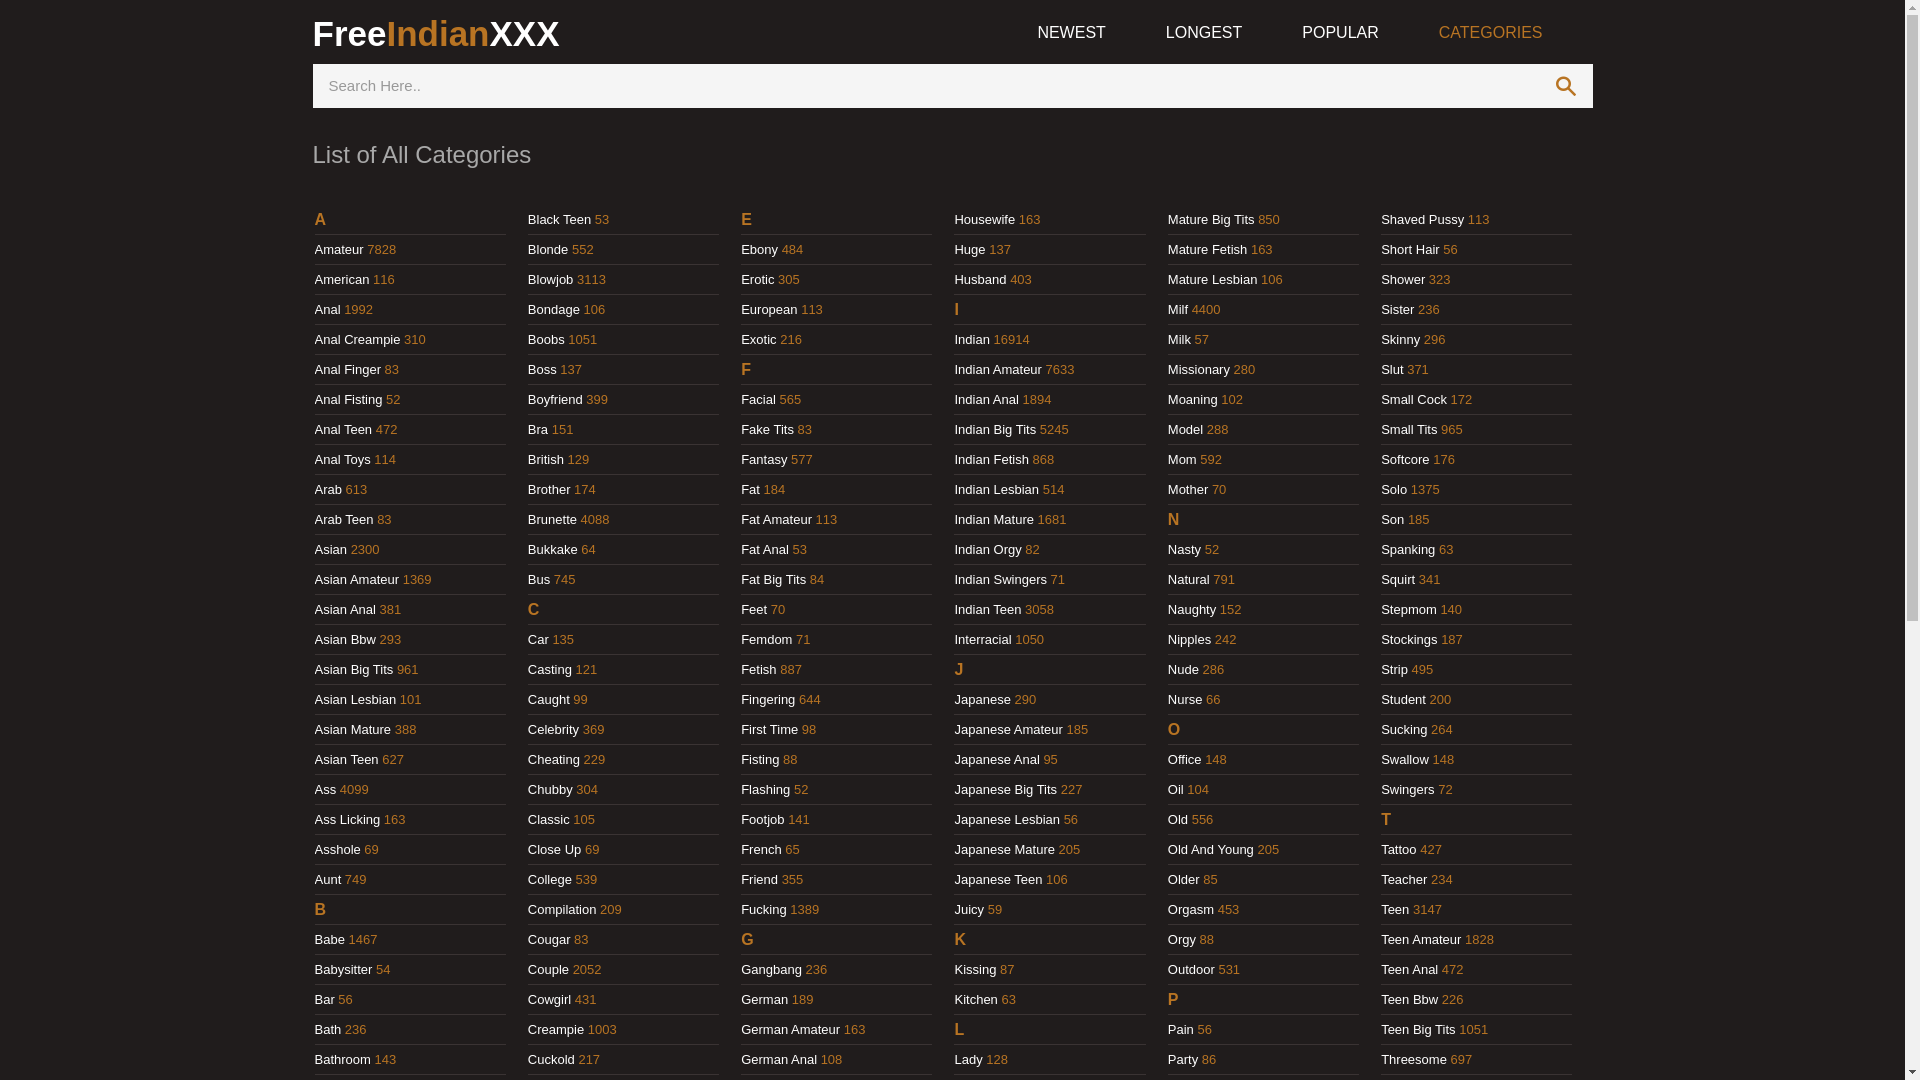  What do you see at coordinates (1000, 580) in the screenshot?
I see `Indian Swingers` at bounding box center [1000, 580].